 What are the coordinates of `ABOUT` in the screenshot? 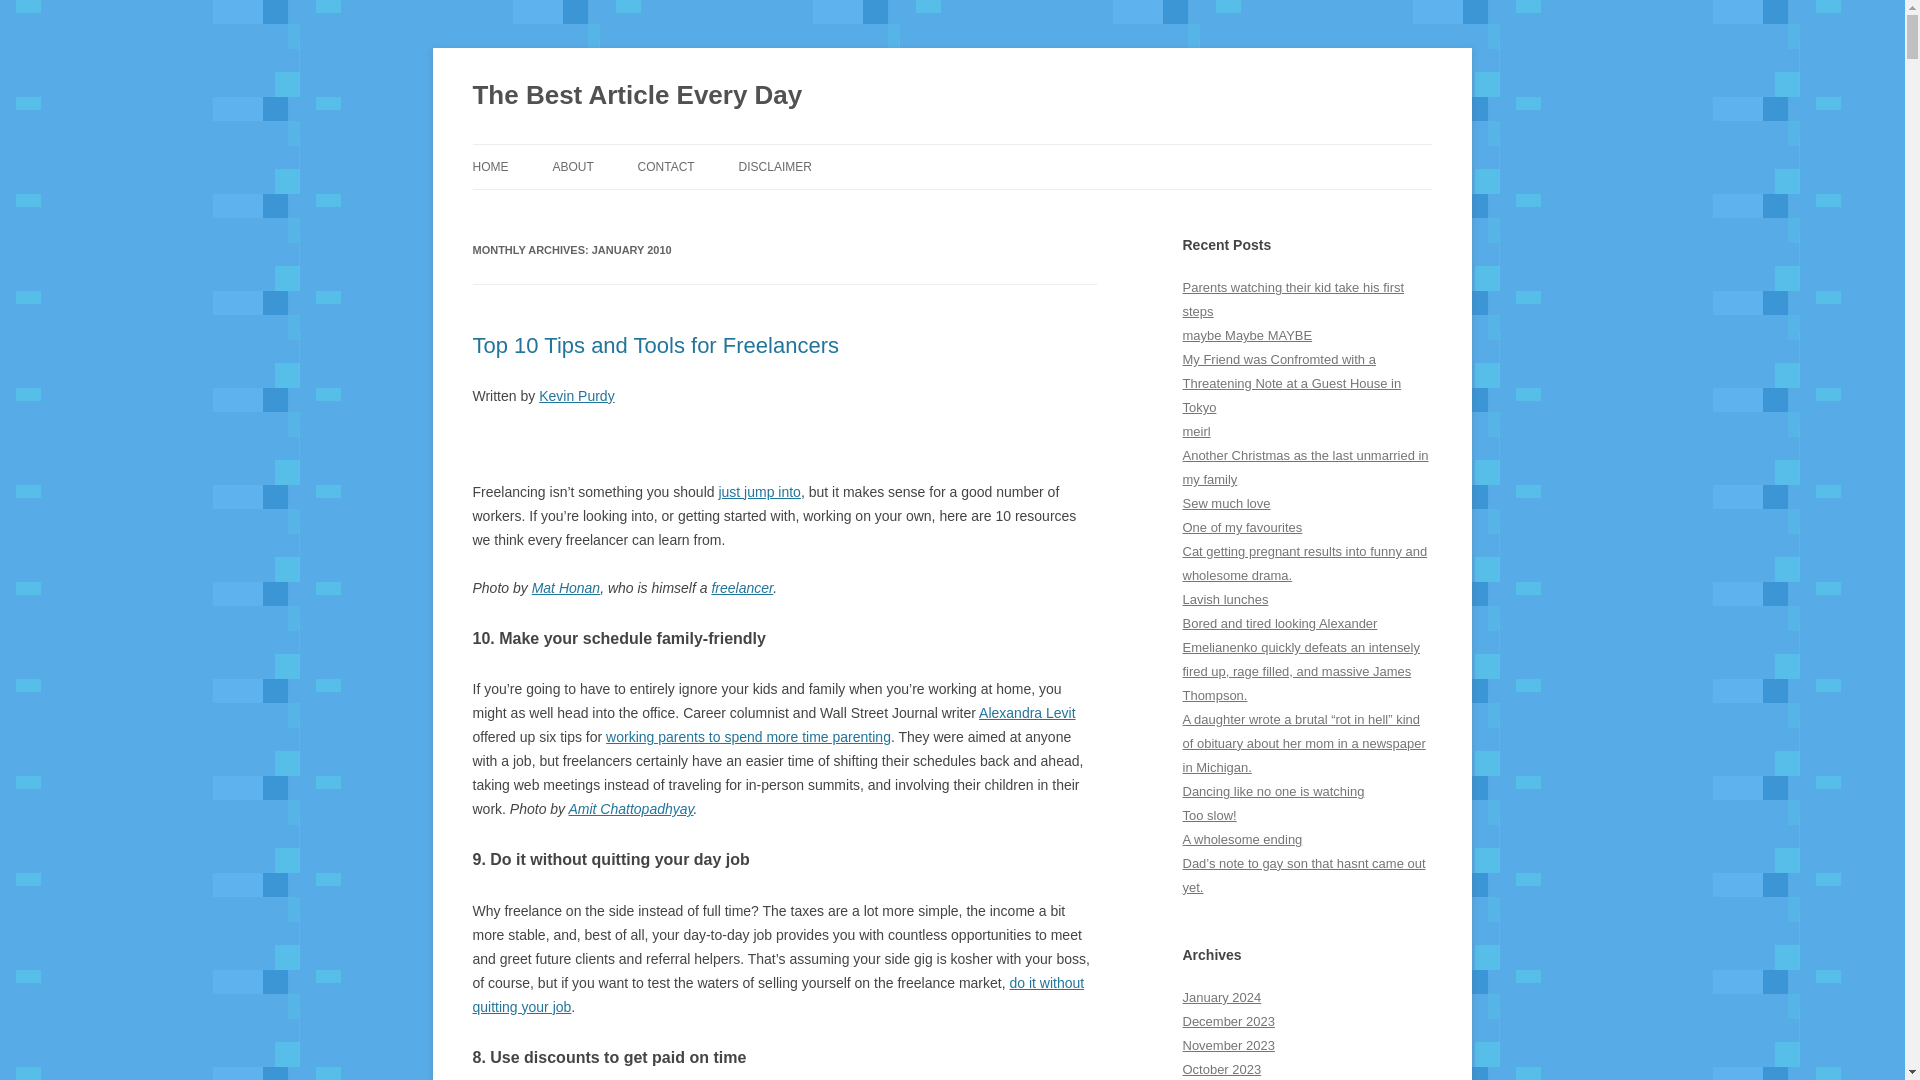 It's located at (572, 166).